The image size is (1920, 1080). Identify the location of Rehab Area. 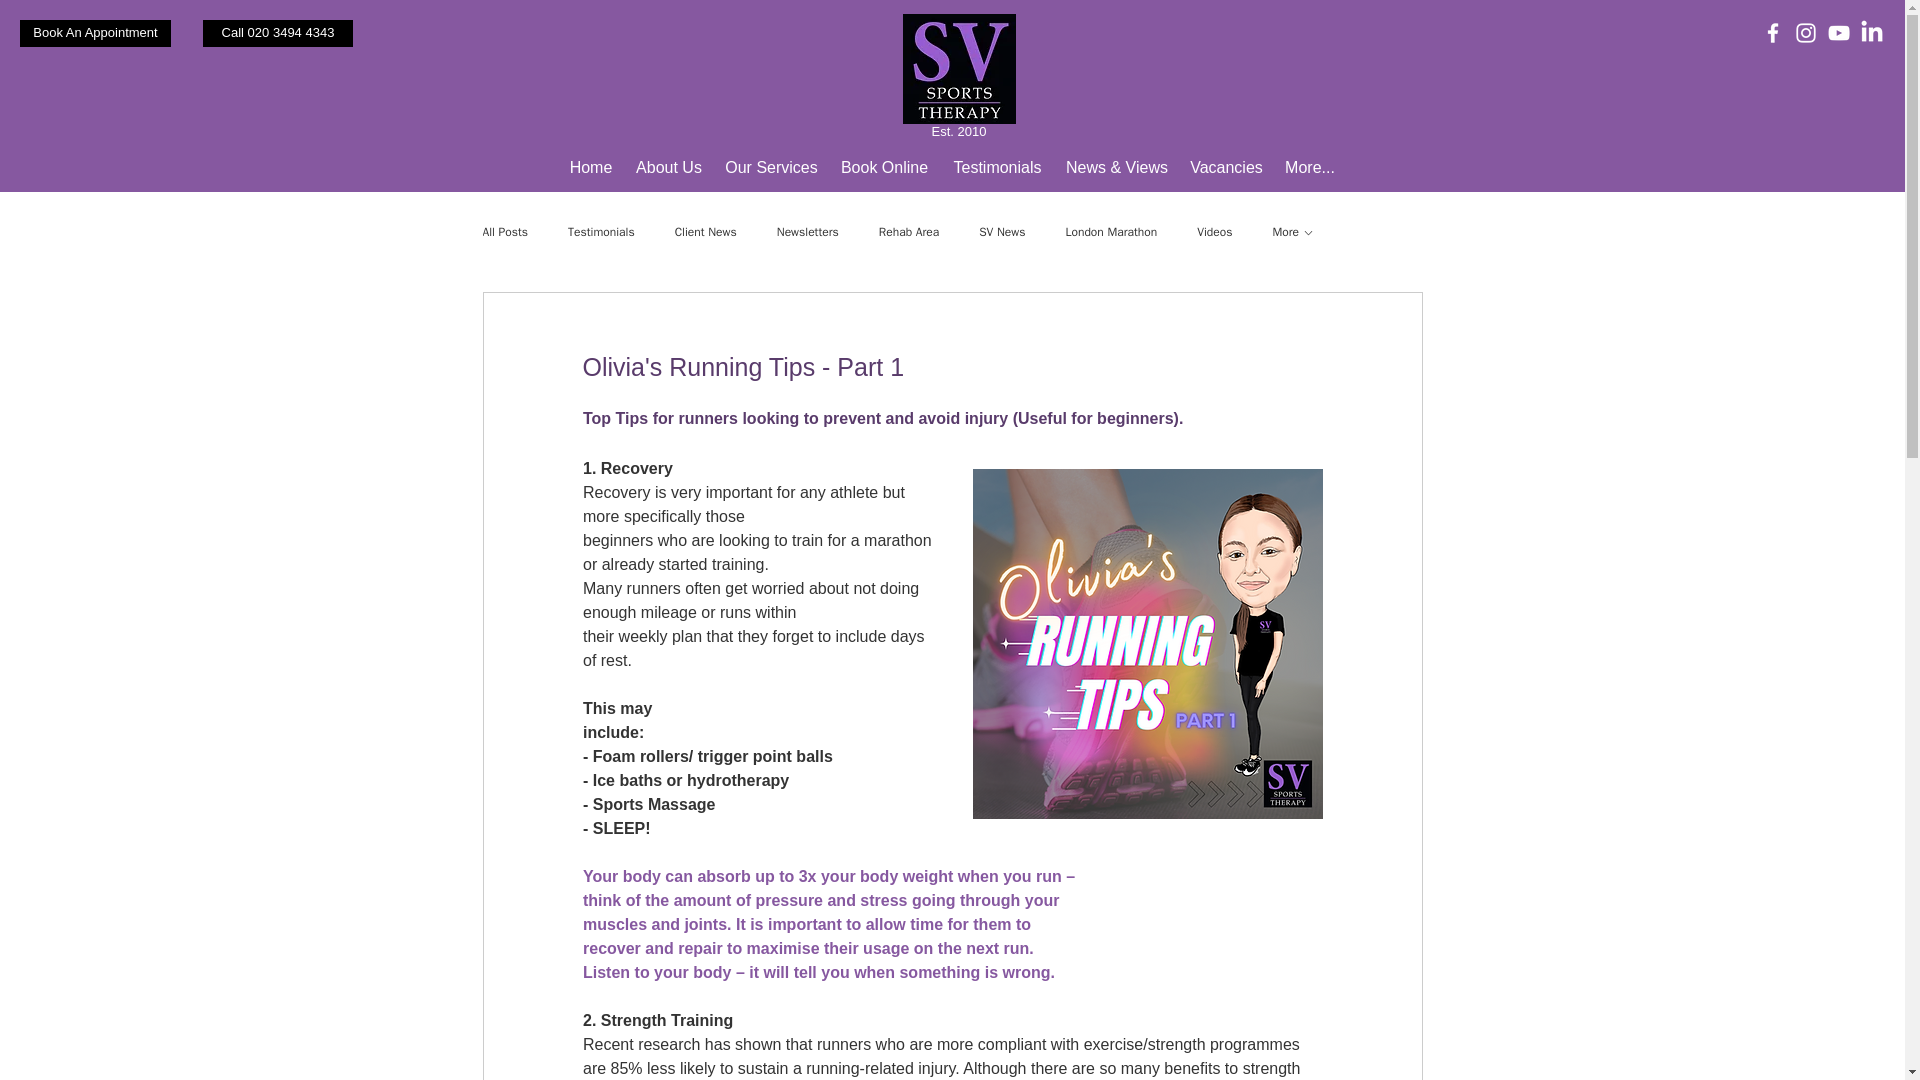
(908, 232).